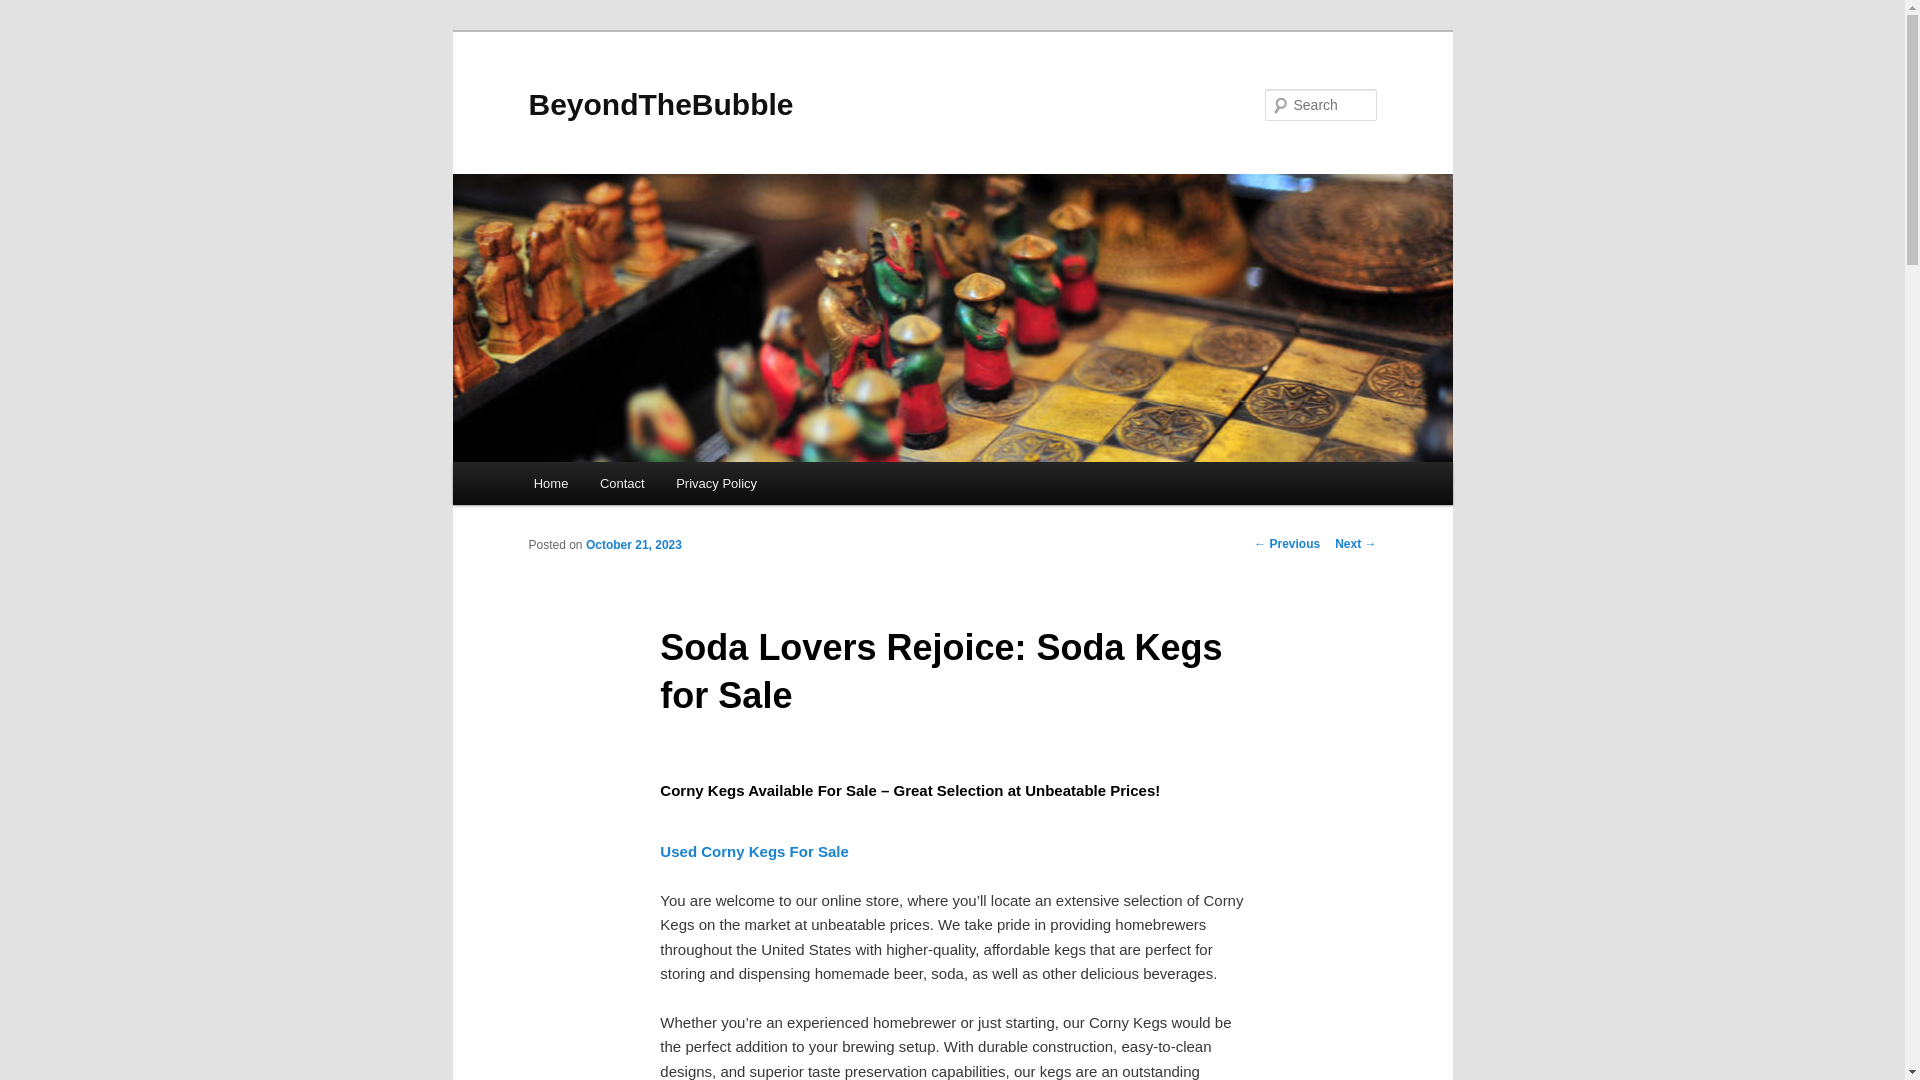  I want to click on 12:26 am, so click(633, 544).